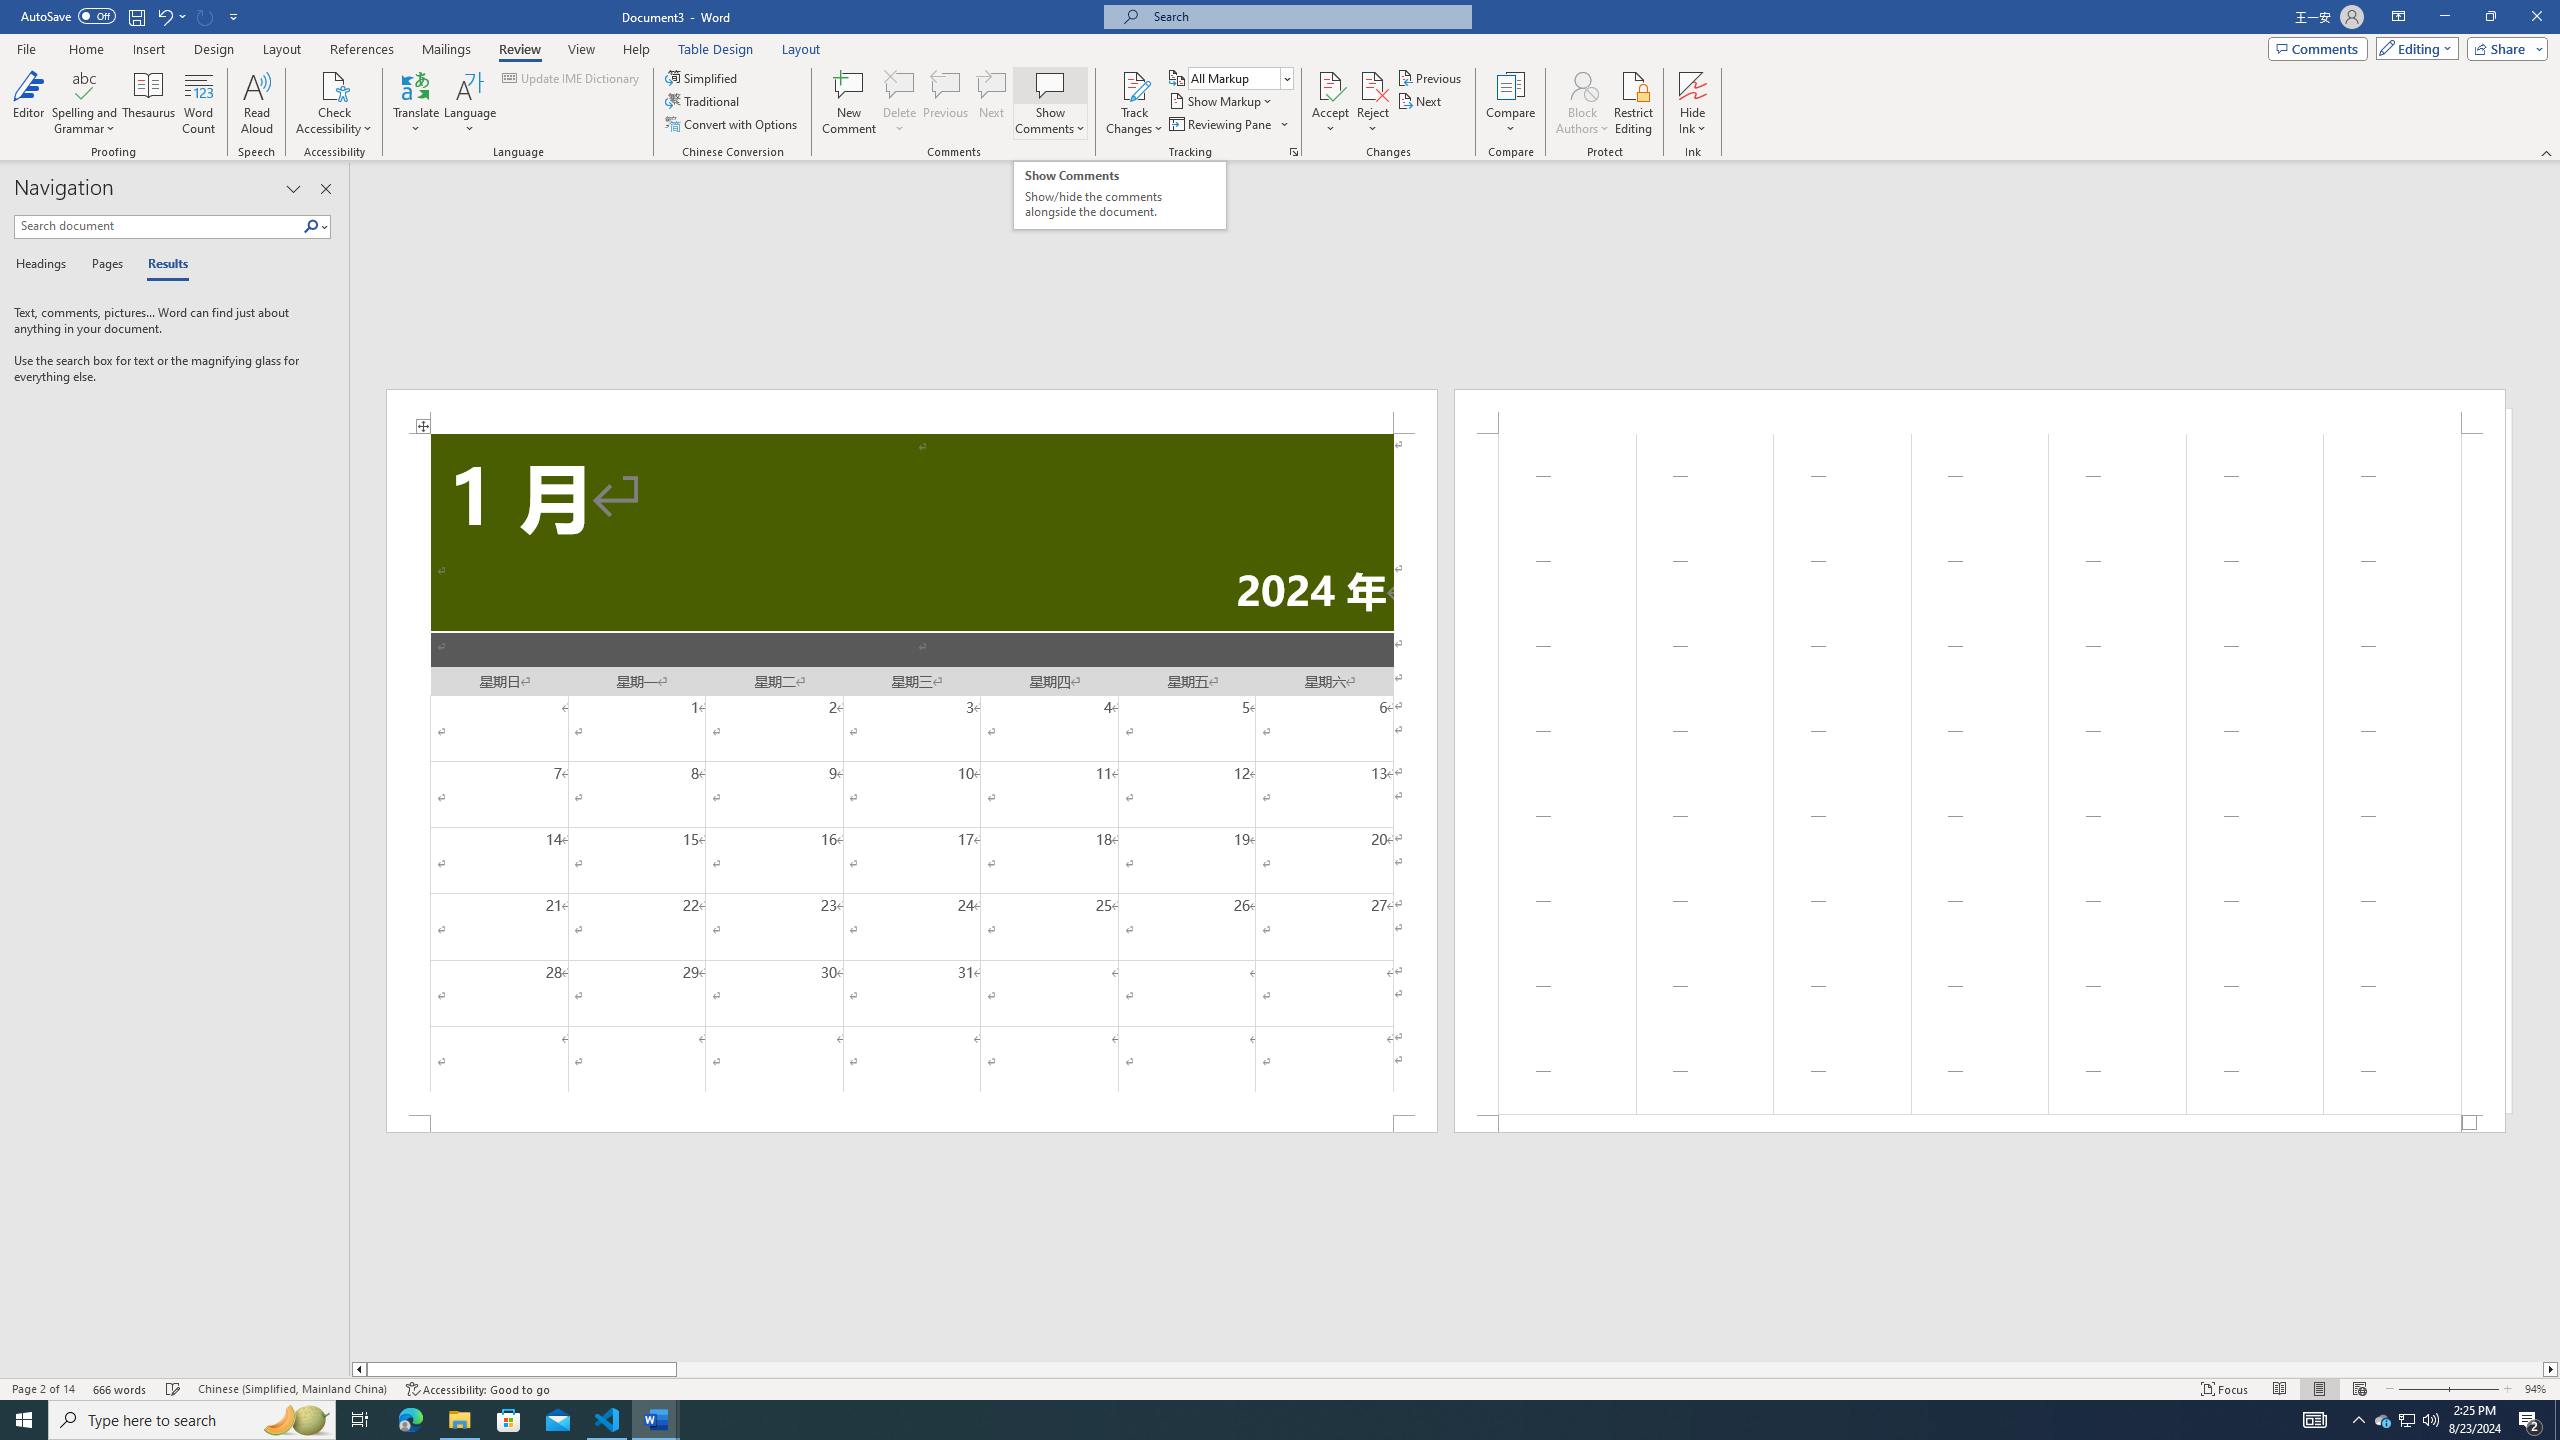 This screenshot has height=1440, width=2560. I want to click on Update IME Dictionary..., so click(572, 78).